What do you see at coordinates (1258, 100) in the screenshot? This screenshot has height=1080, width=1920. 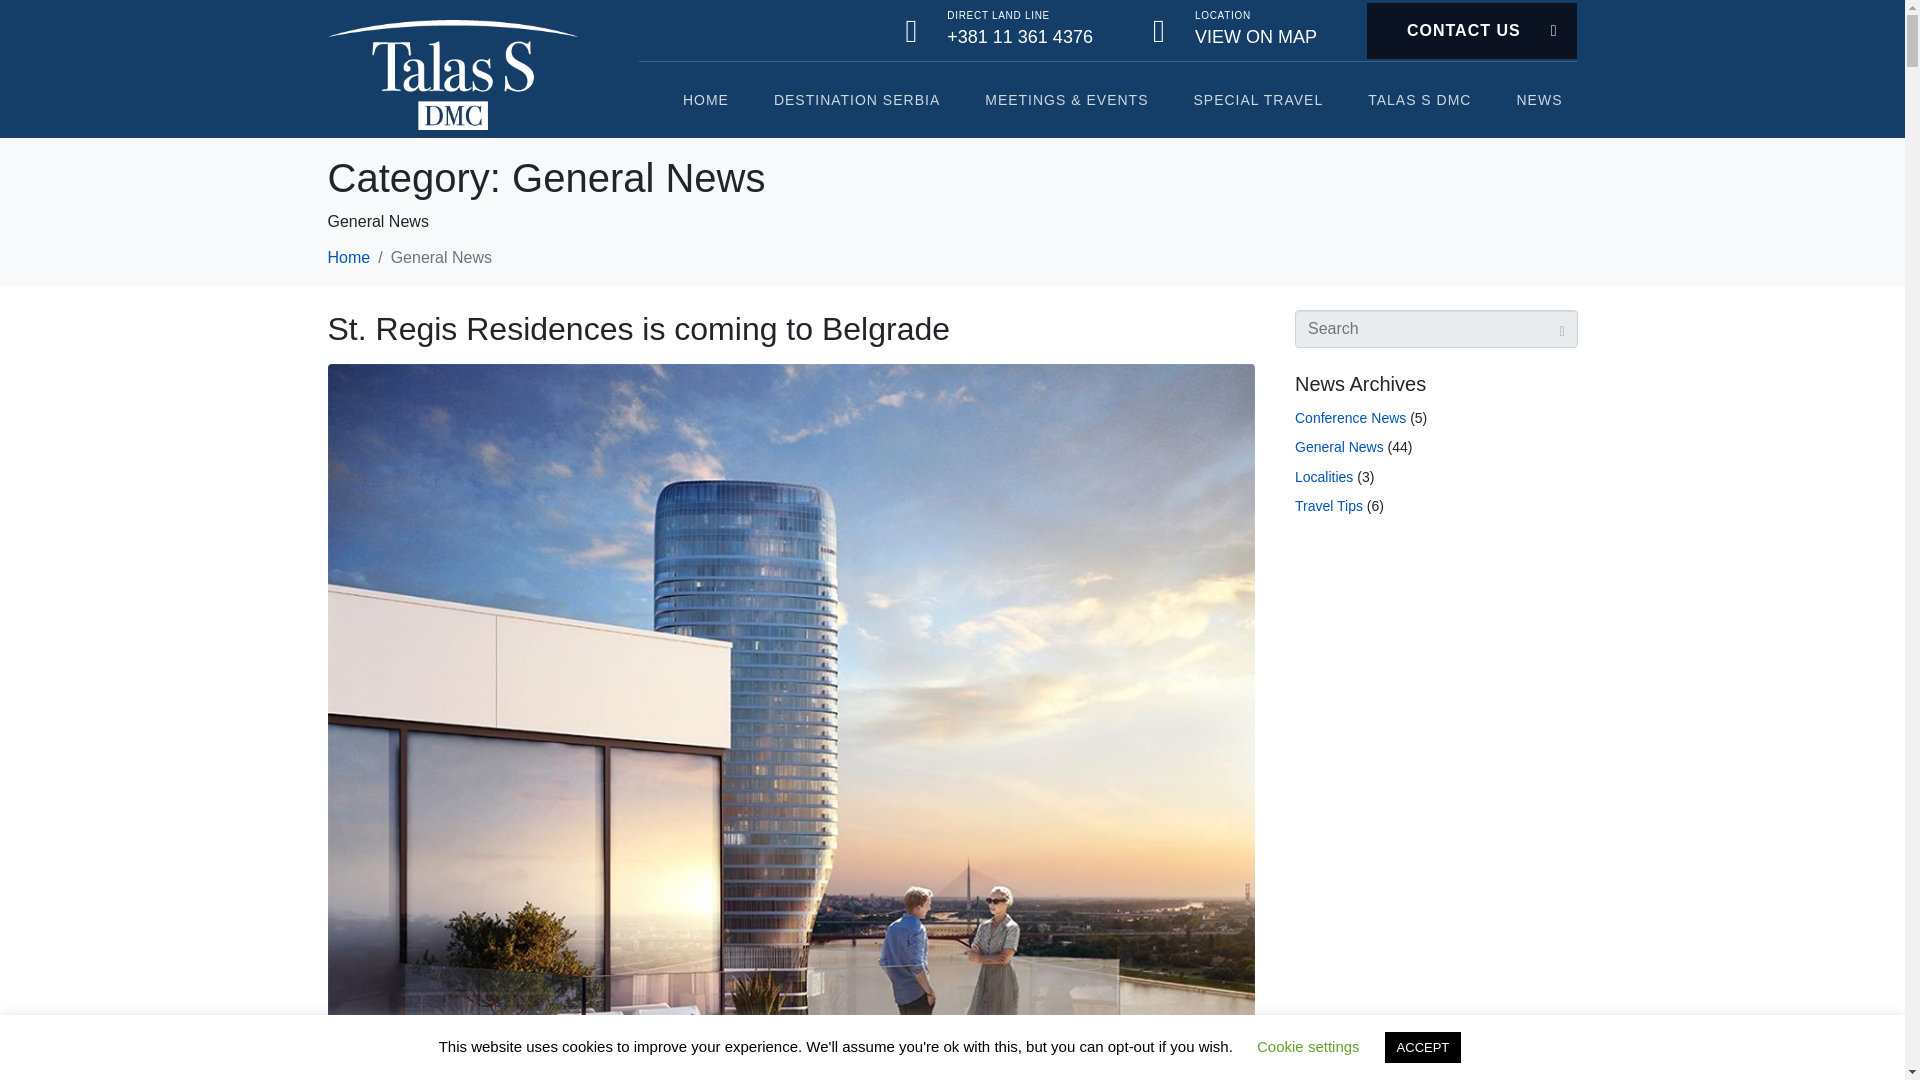 I see `Incoming Agency` at bounding box center [1258, 100].